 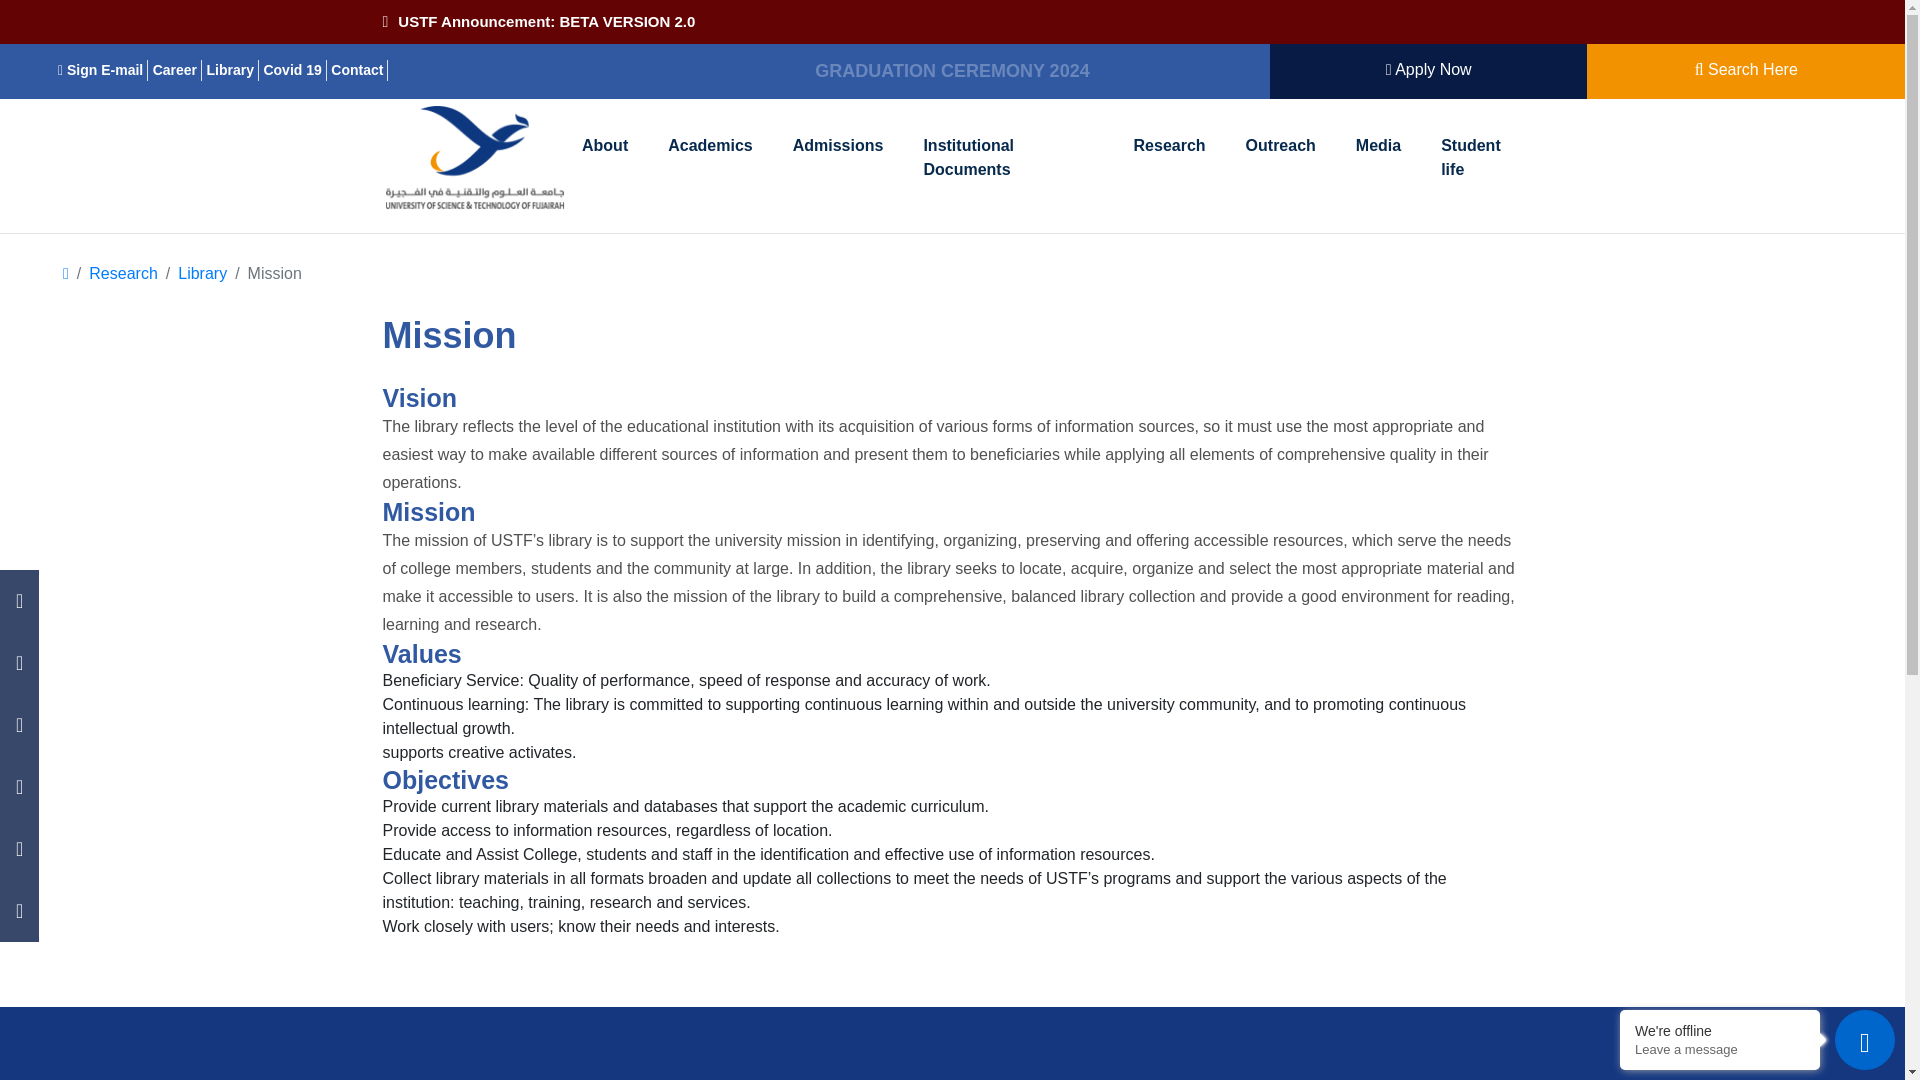 I want to click on Contact, so click(x=358, y=70).